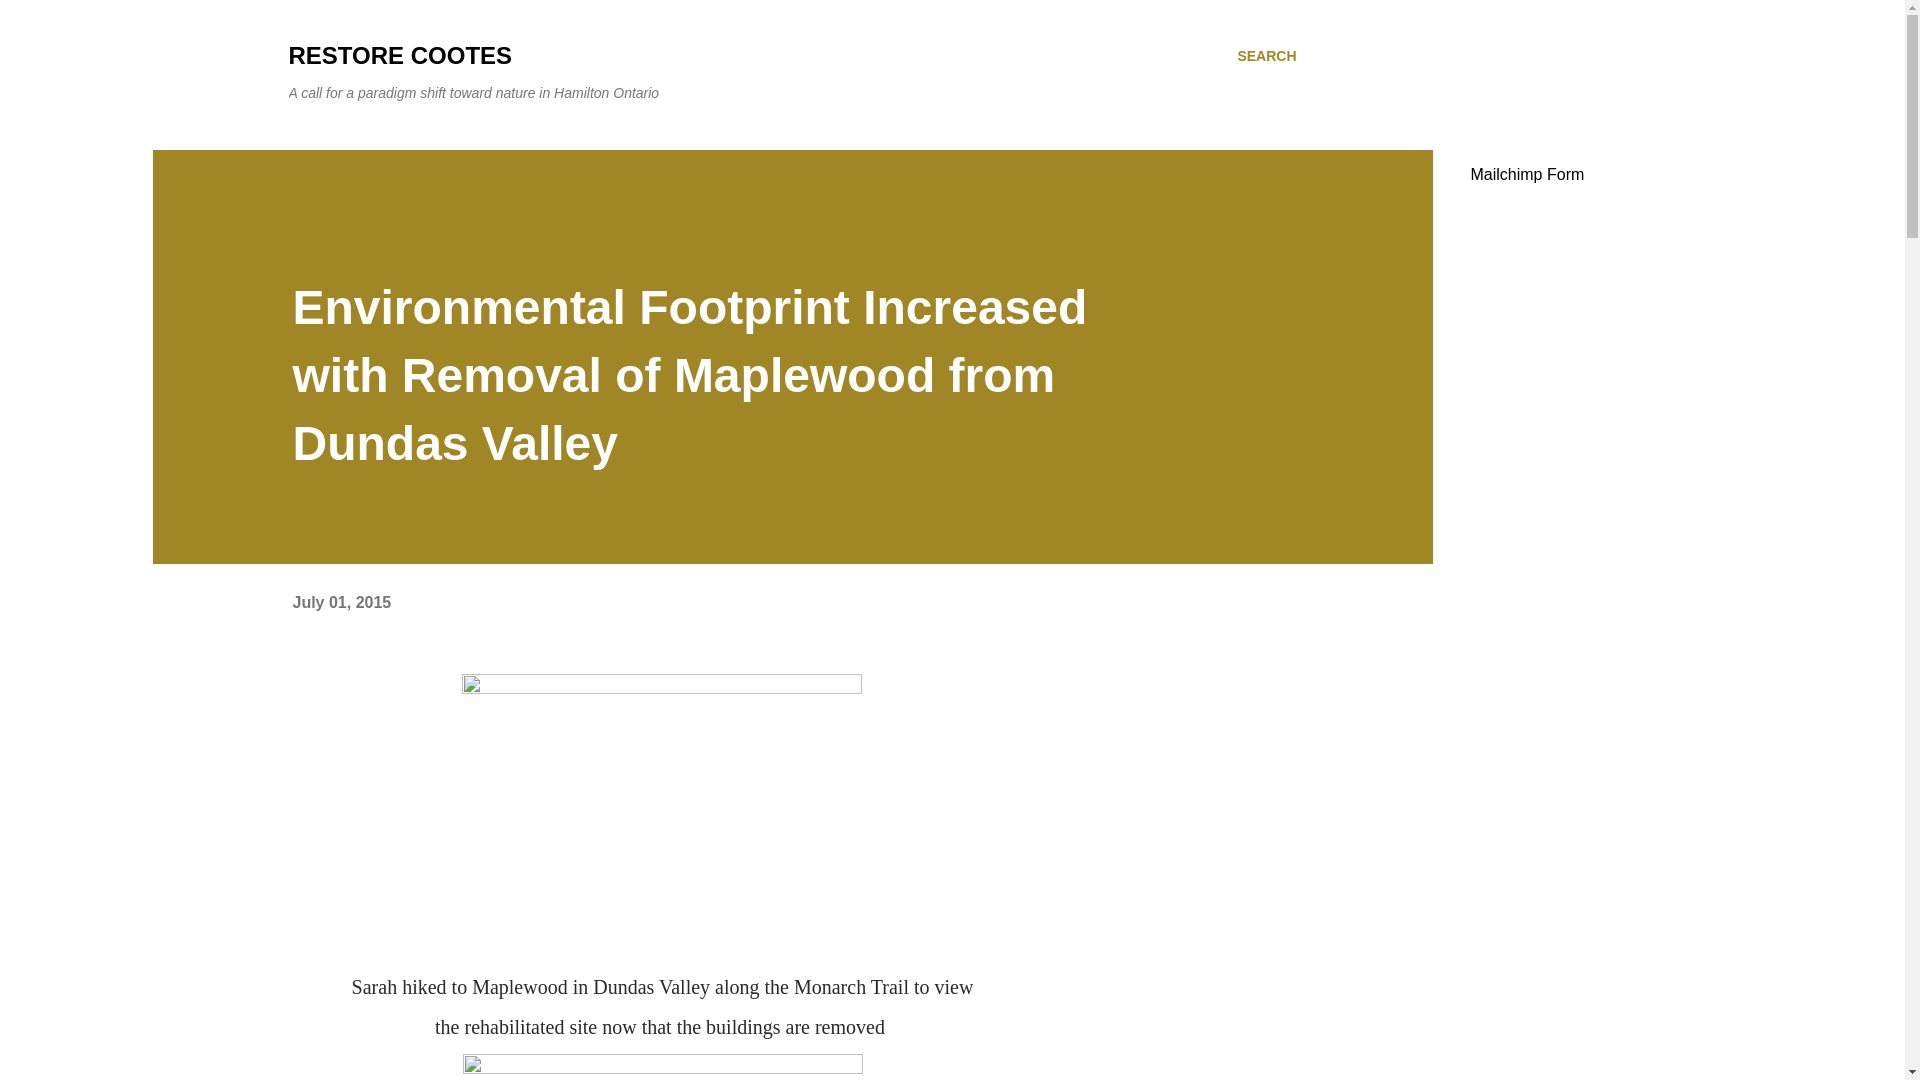 Image resolution: width=1920 pixels, height=1080 pixels. I want to click on July 01, 2015, so click(341, 602).